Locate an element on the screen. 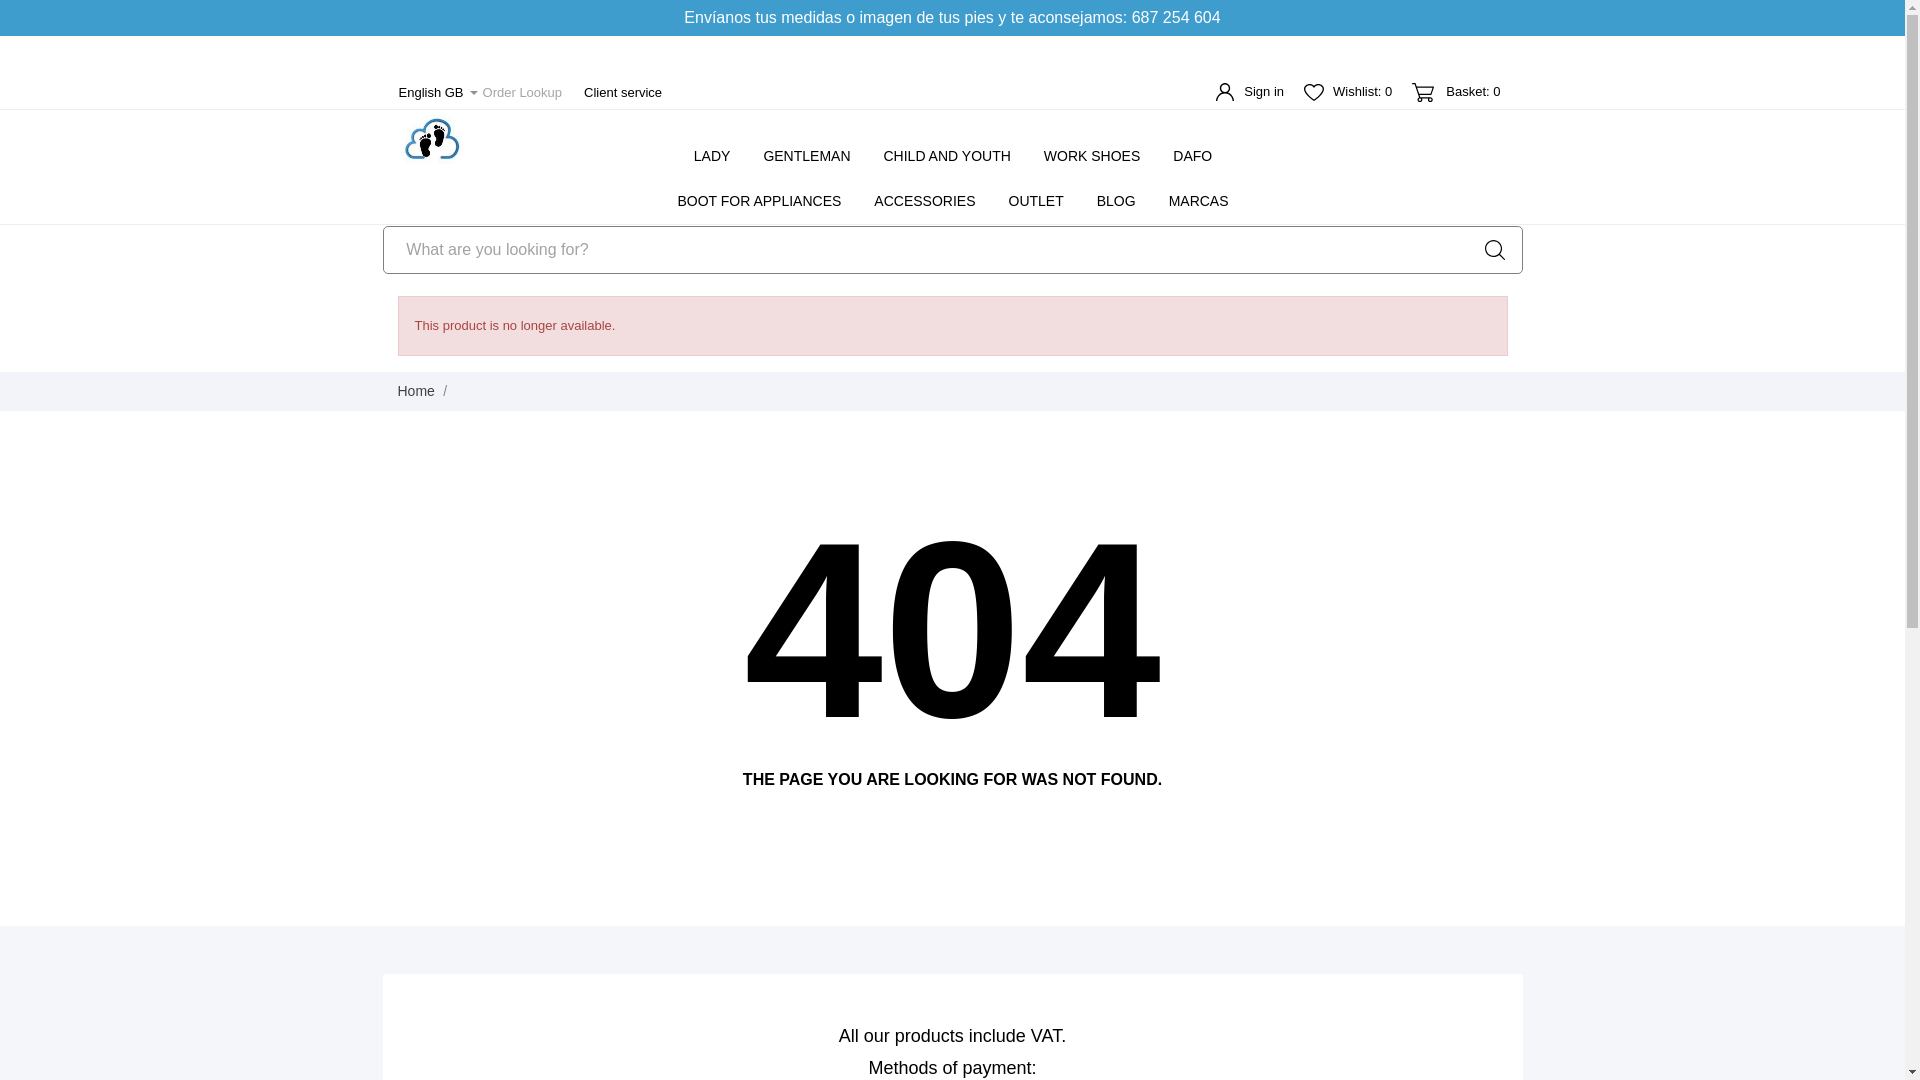 The image size is (1920, 1080). Basket: 0 is located at coordinates (1455, 91).